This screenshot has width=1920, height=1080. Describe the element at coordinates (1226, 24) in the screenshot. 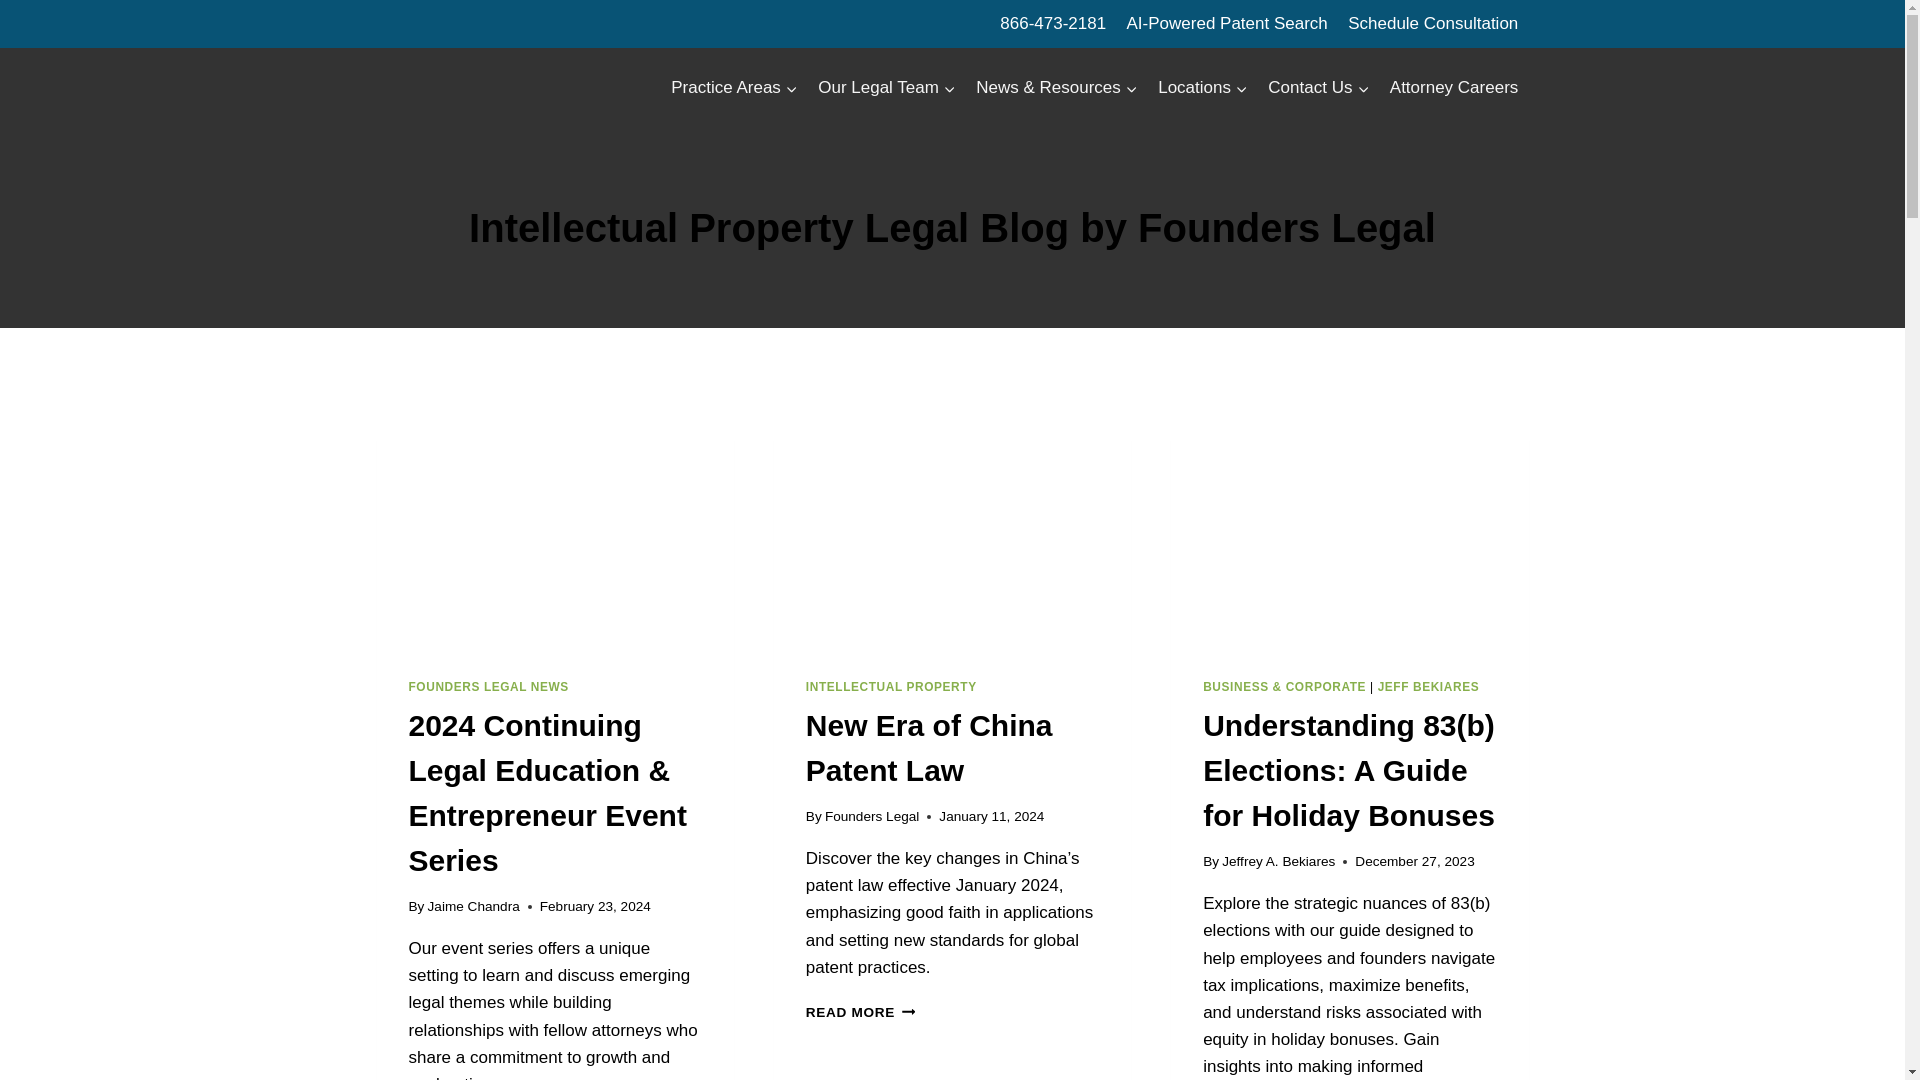

I see `AI-Powered Patent Search` at that location.